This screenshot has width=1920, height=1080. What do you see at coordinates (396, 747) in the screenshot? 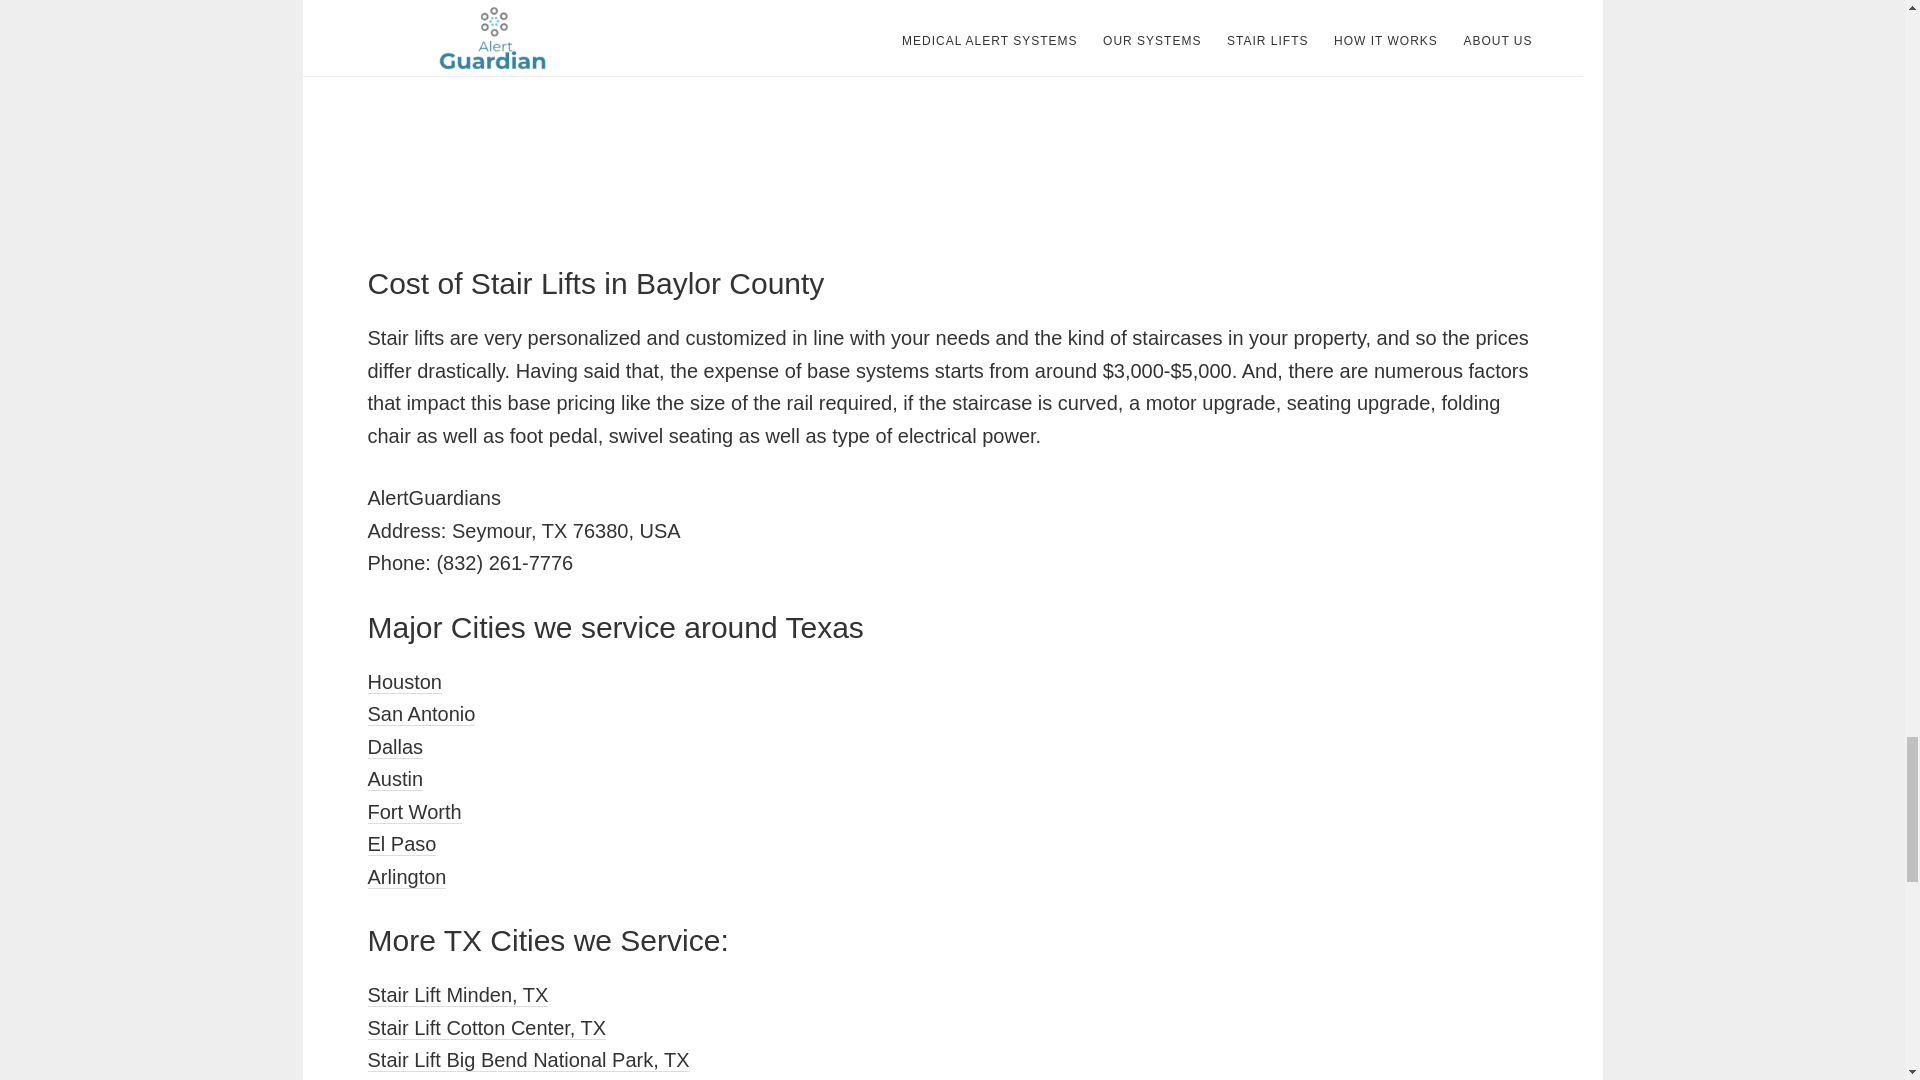
I see `Dallas` at bounding box center [396, 747].